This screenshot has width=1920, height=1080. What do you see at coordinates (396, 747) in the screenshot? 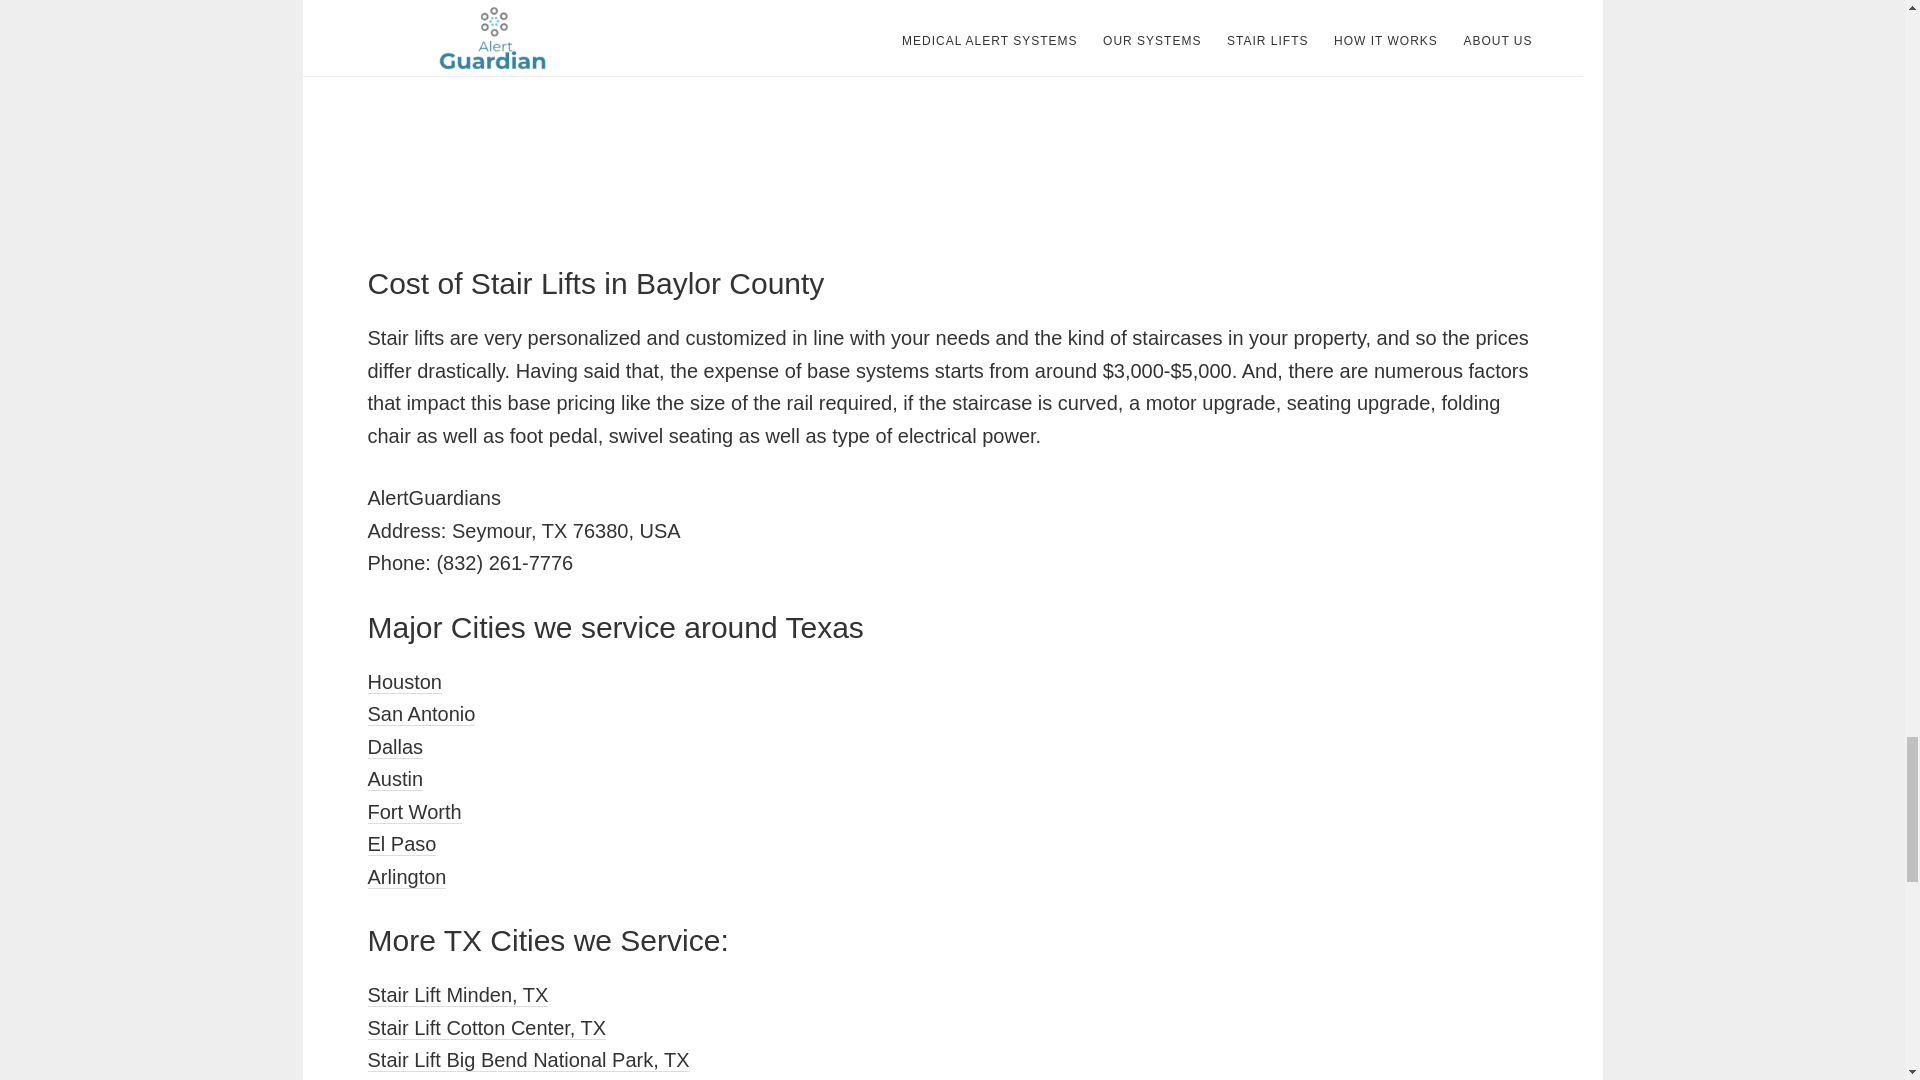
I see `Dallas` at bounding box center [396, 747].